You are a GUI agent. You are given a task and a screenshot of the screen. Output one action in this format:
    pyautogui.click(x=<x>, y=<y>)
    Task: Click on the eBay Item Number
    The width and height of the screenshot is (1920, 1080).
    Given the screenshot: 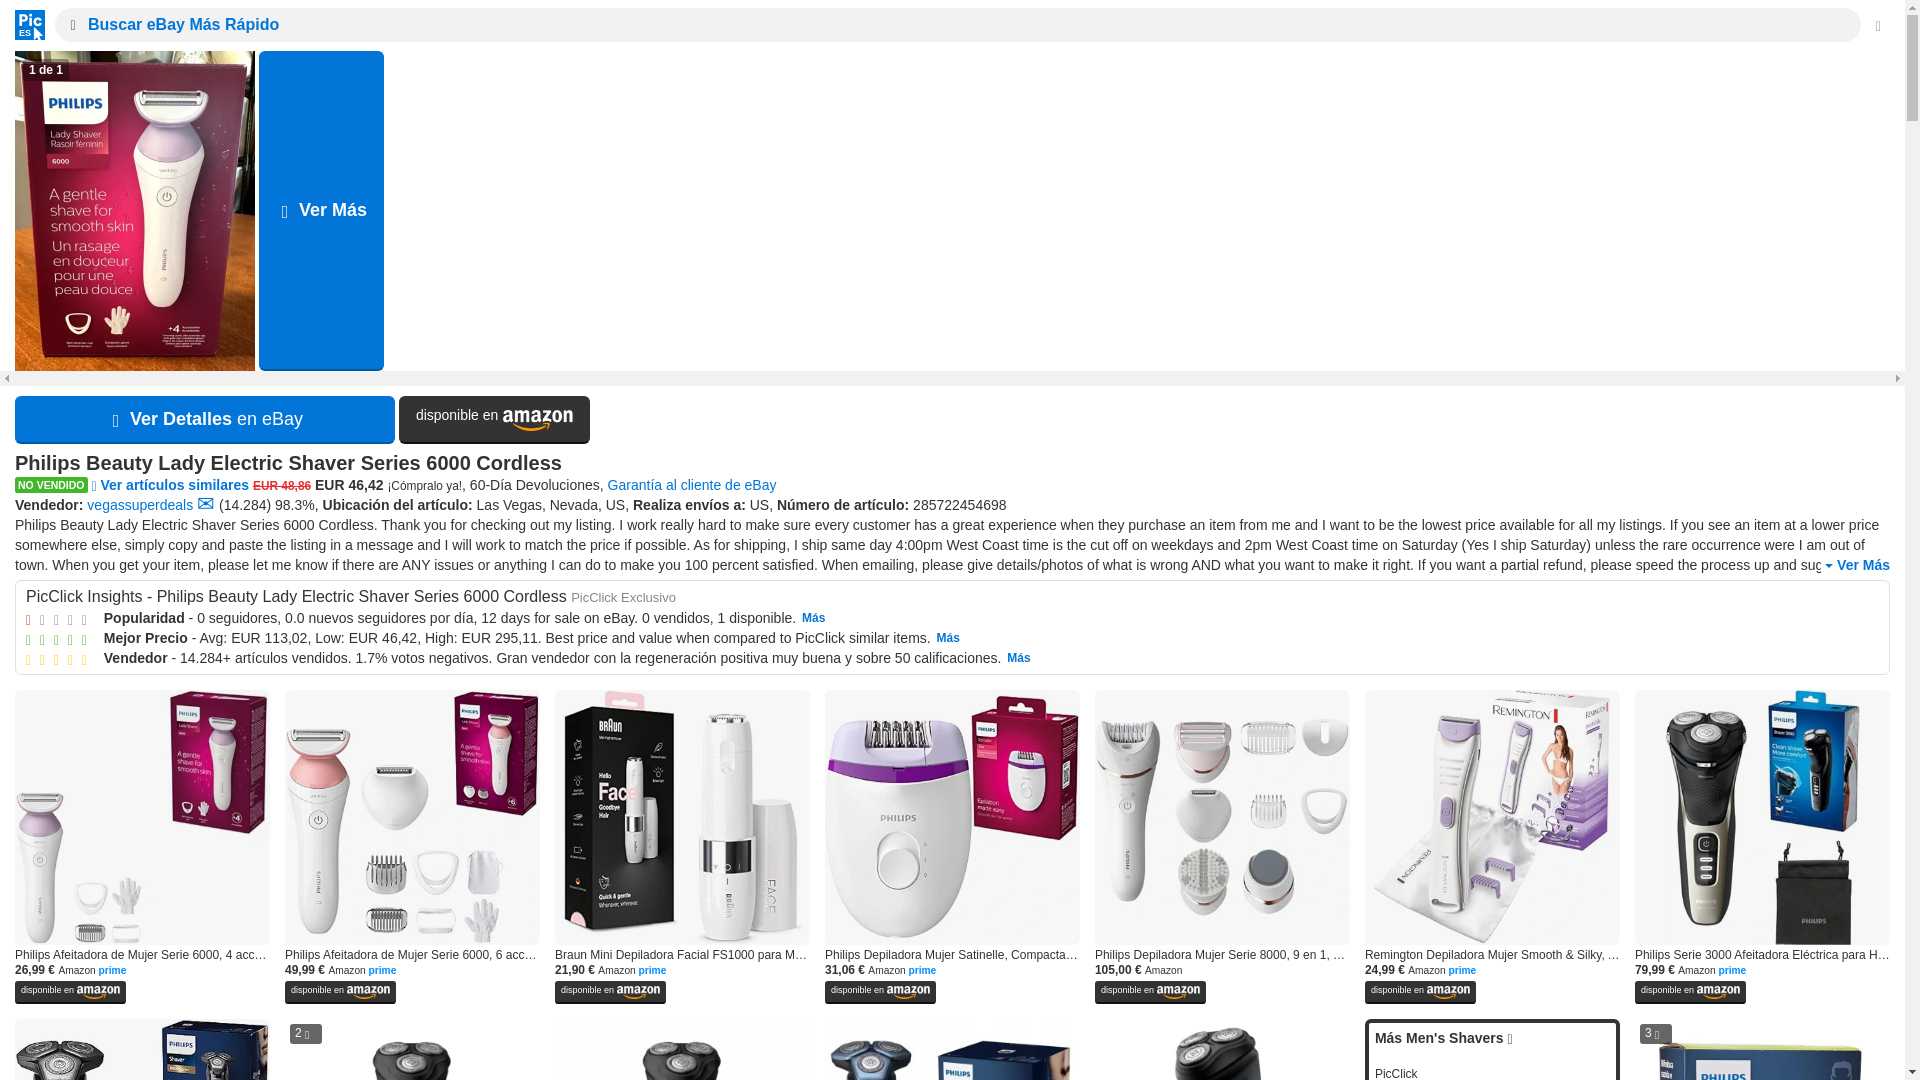 What is the action you would take?
    pyautogui.click(x=960, y=504)
    